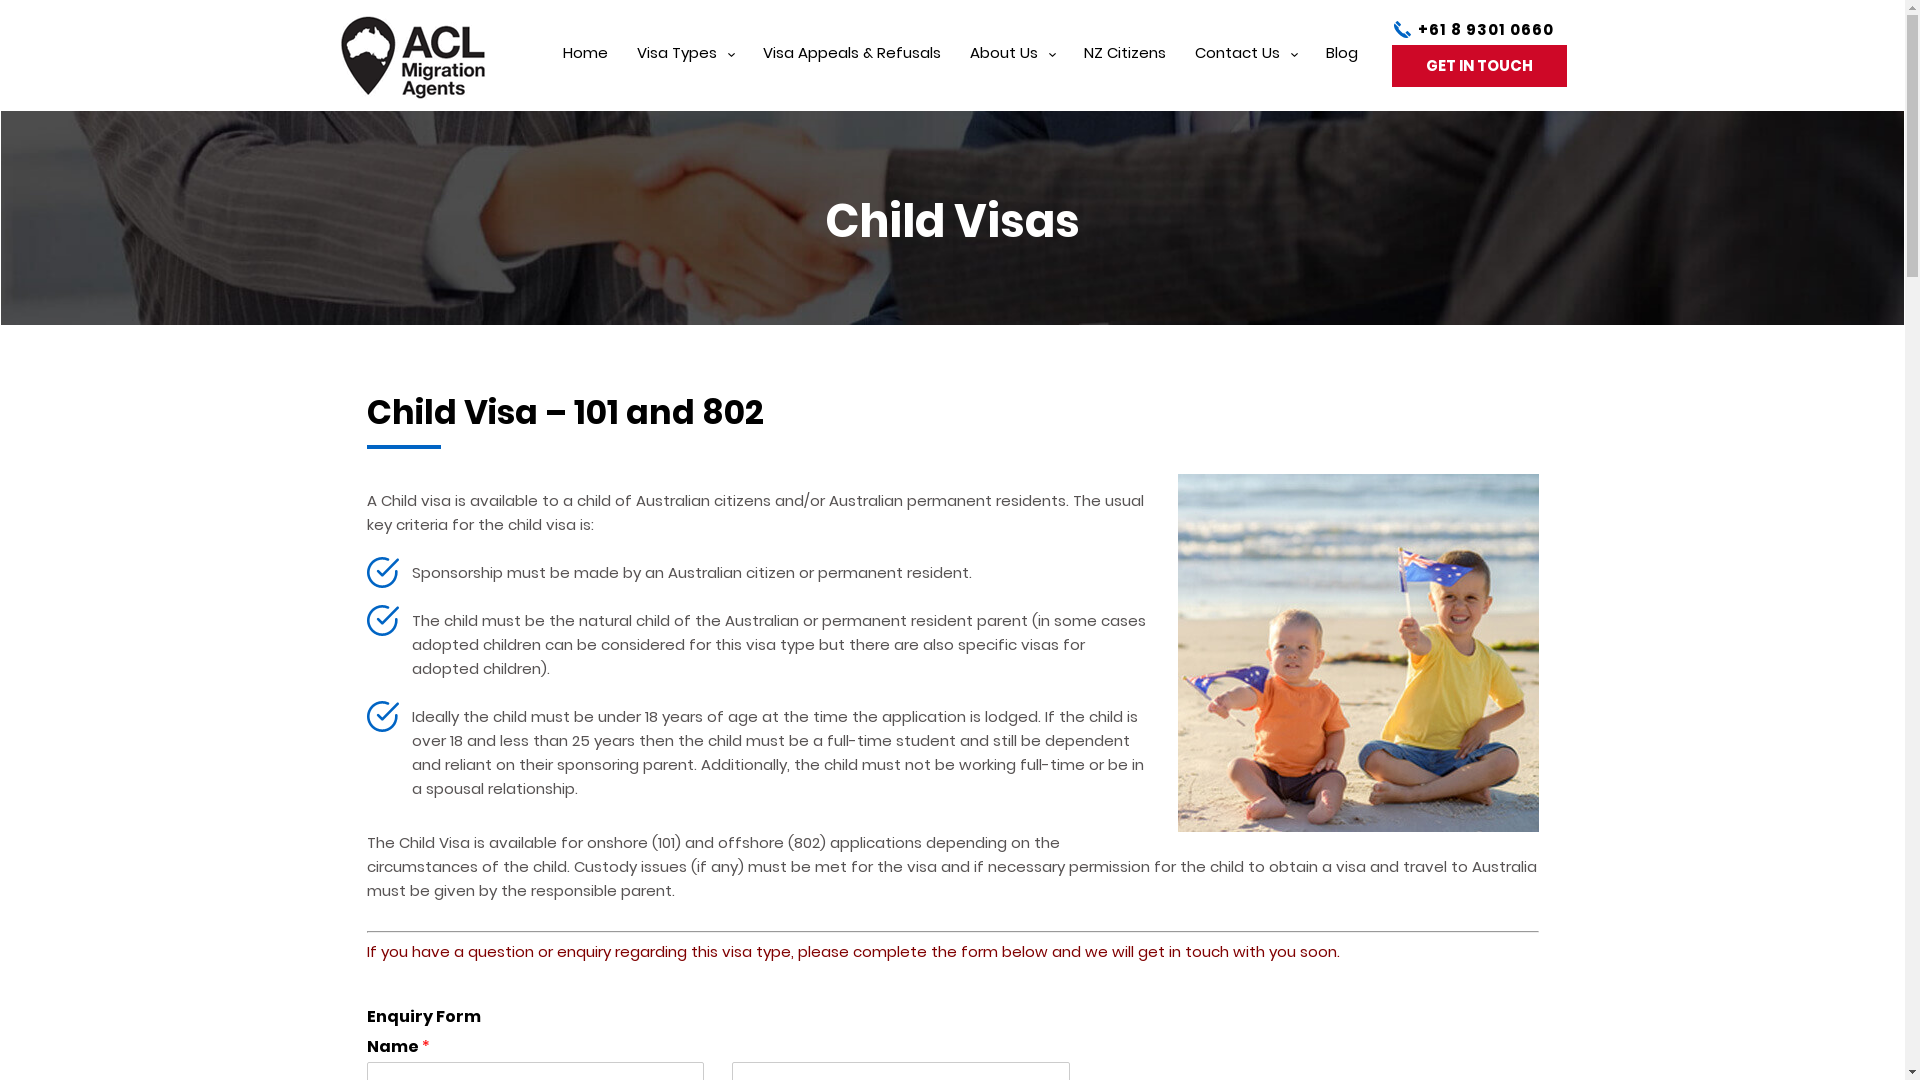  What do you see at coordinates (1486, 30) in the screenshot?
I see `+61 8 9301 0660` at bounding box center [1486, 30].